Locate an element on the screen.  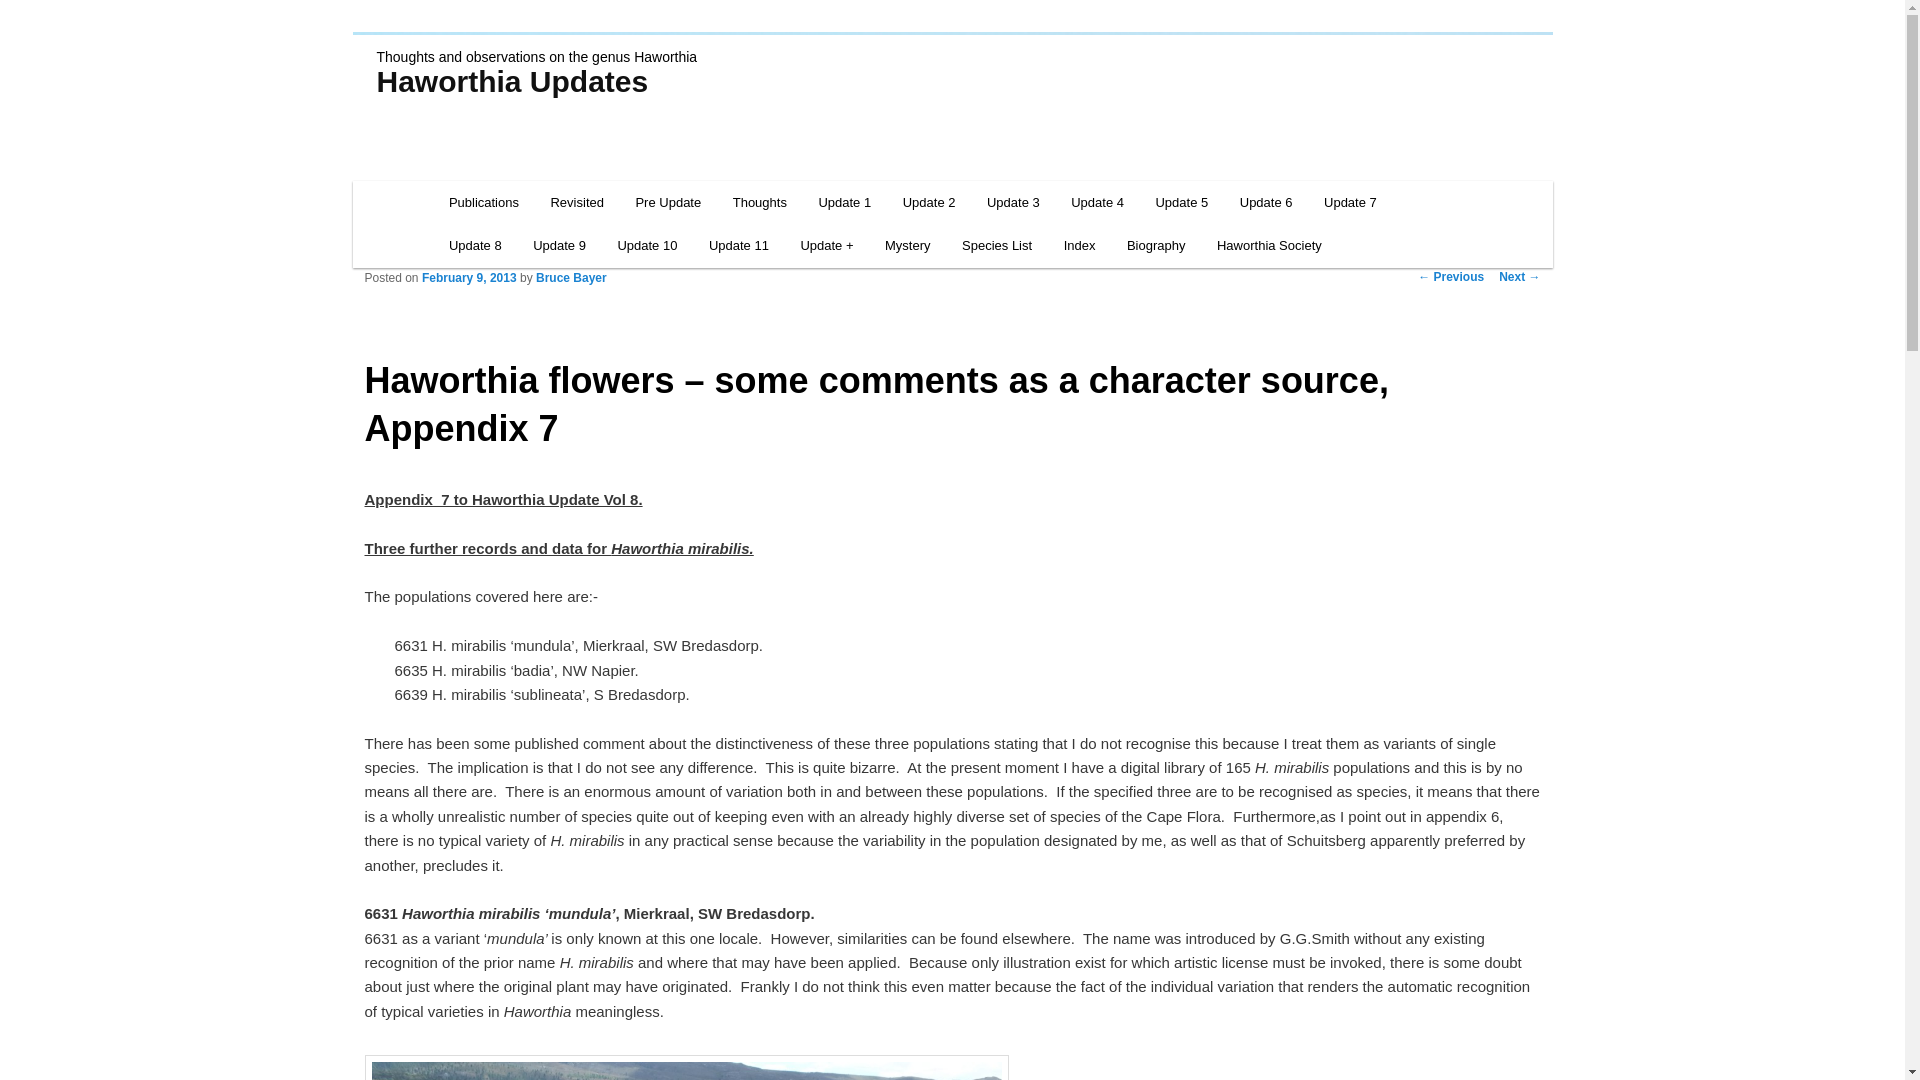
Publications is located at coordinates (484, 202).